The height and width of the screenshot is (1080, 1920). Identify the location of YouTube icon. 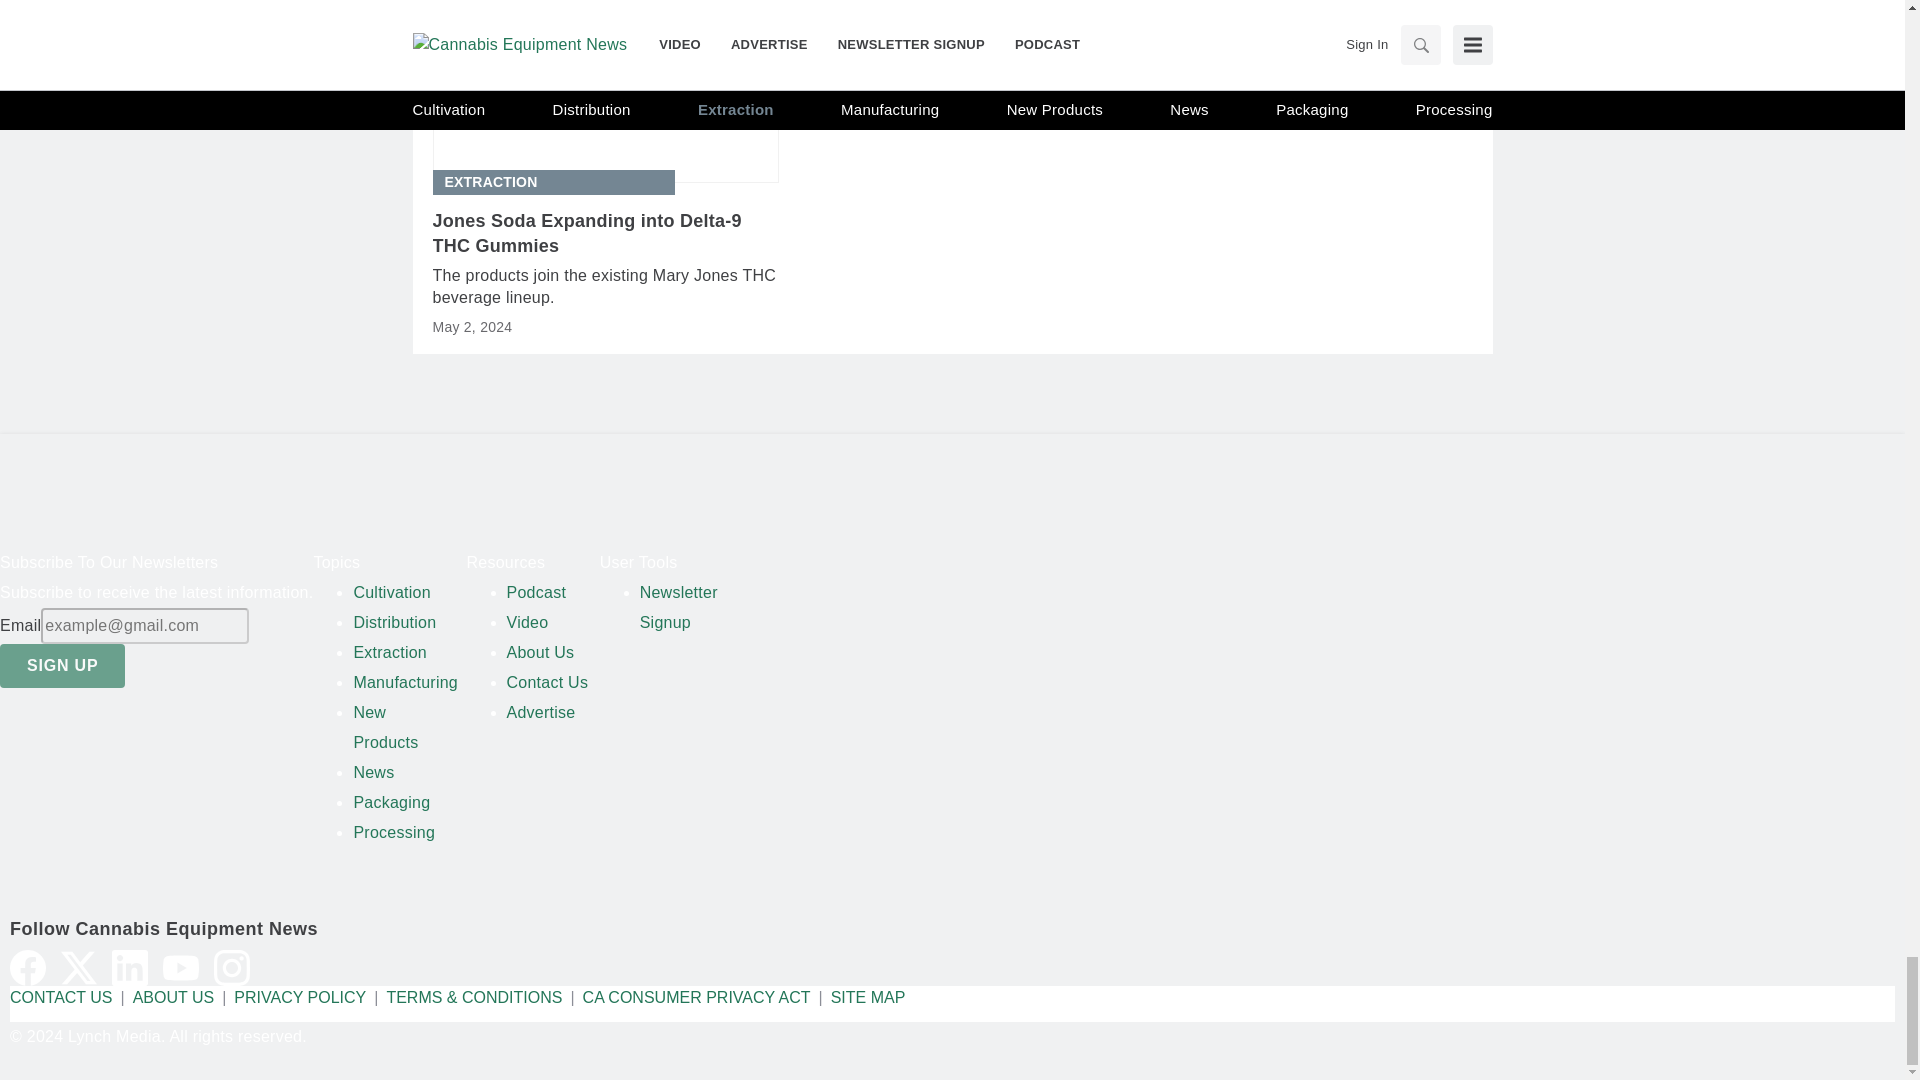
(181, 968).